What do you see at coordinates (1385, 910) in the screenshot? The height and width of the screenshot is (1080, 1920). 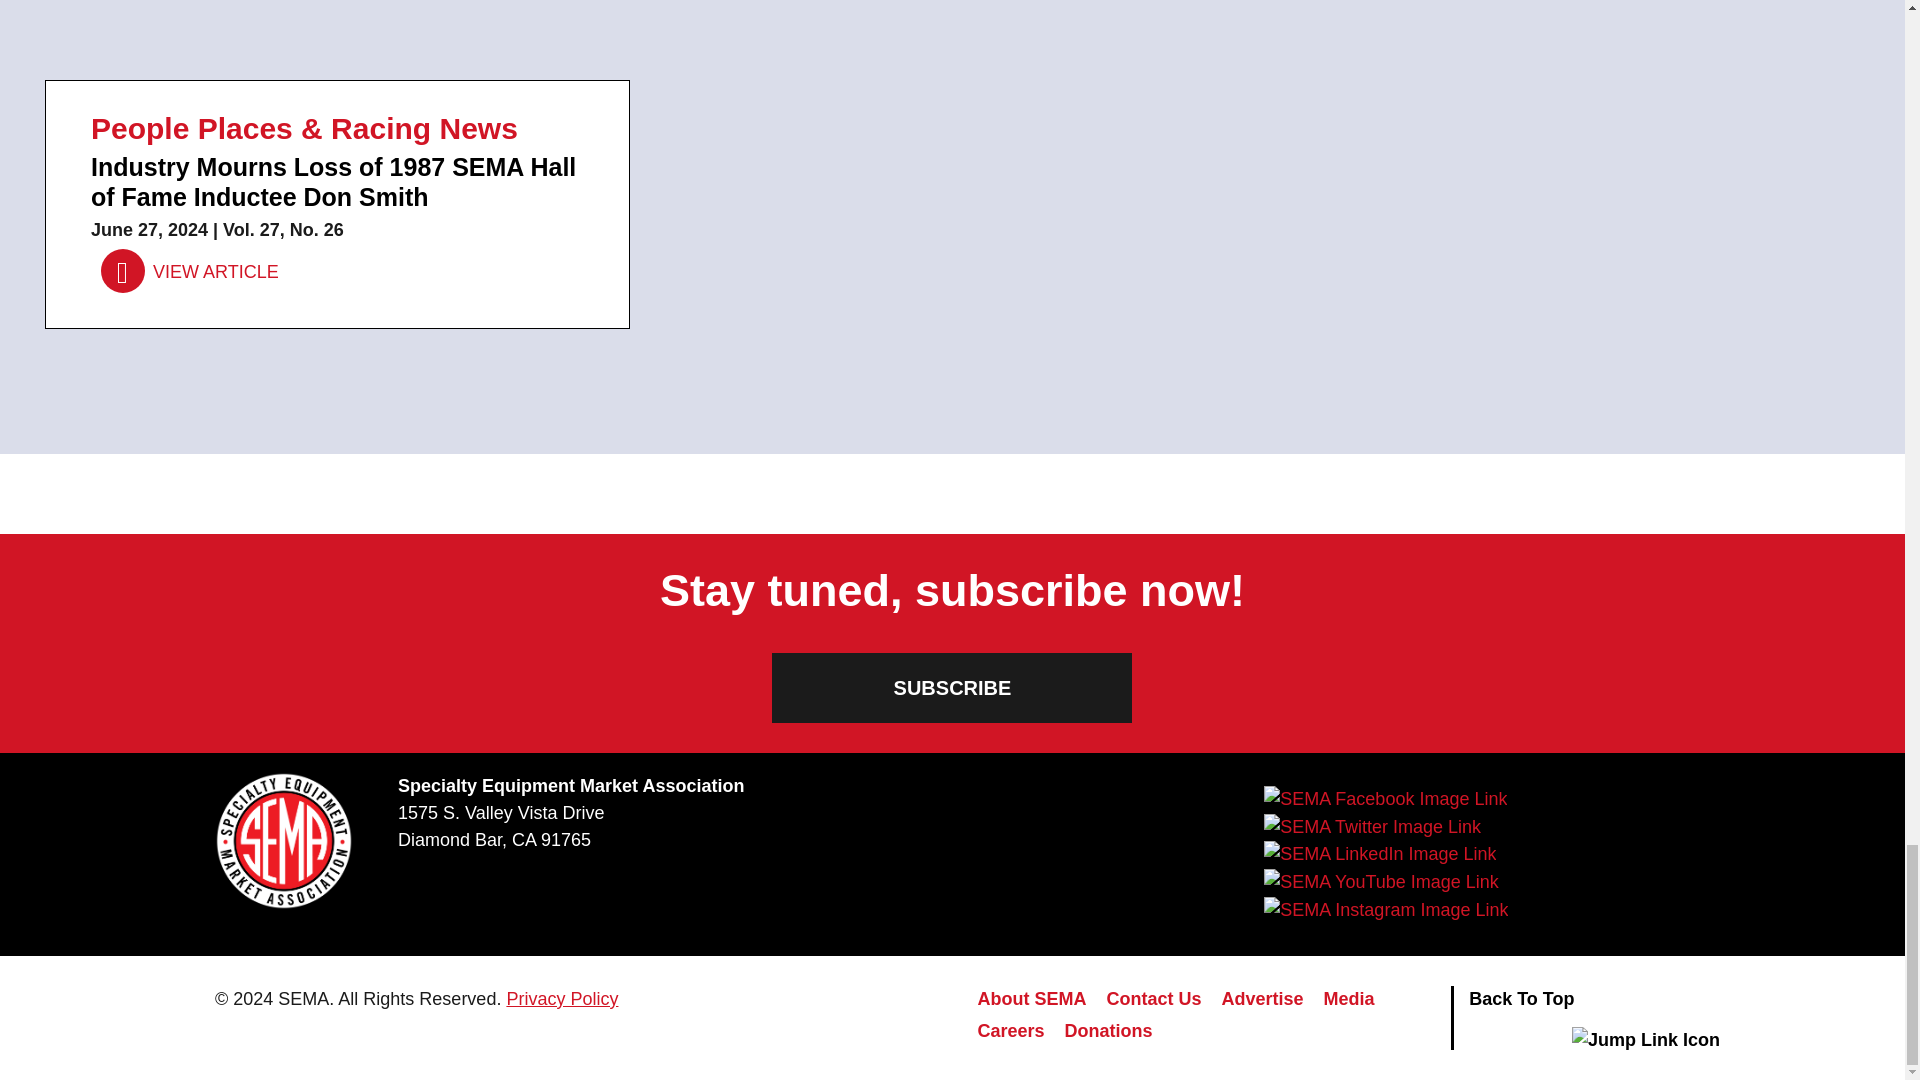 I see `SEMA Instagram Link` at bounding box center [1385, 910].